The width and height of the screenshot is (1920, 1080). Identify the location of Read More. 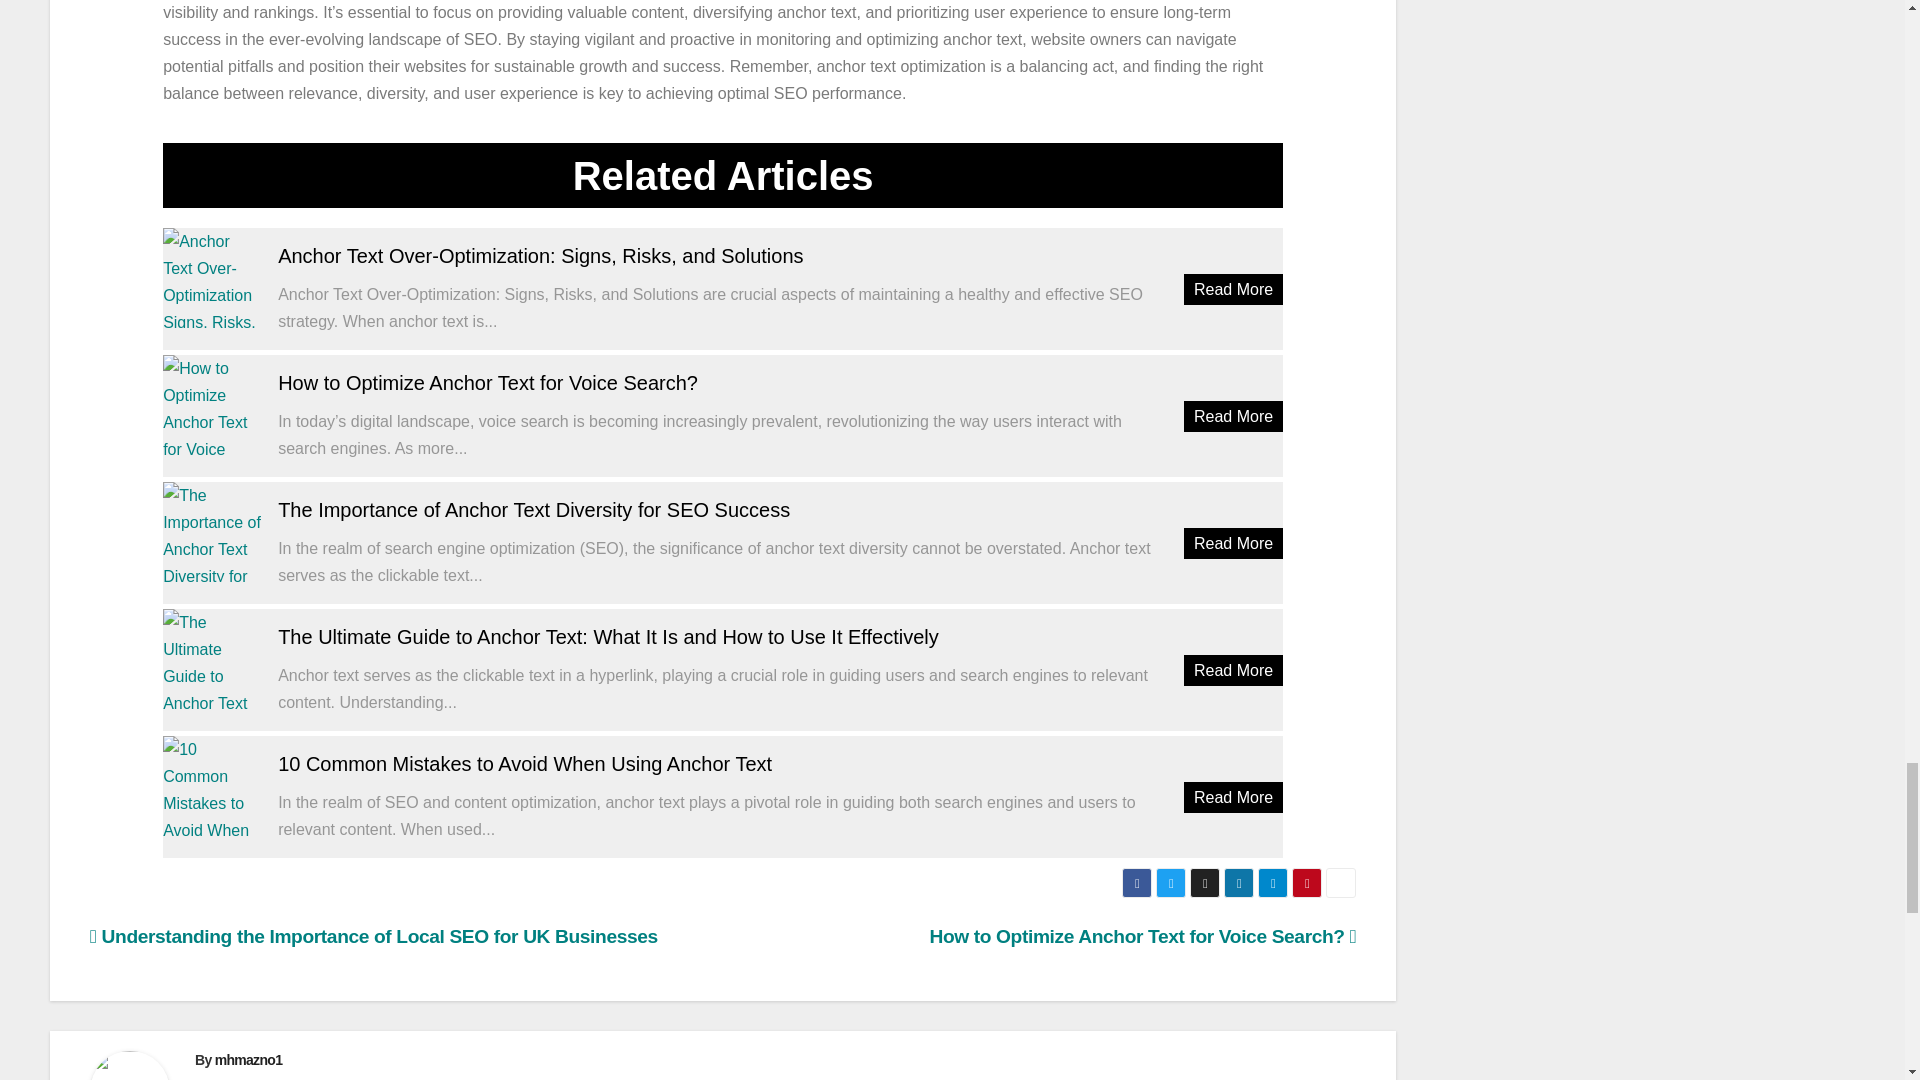
(1233, 416).